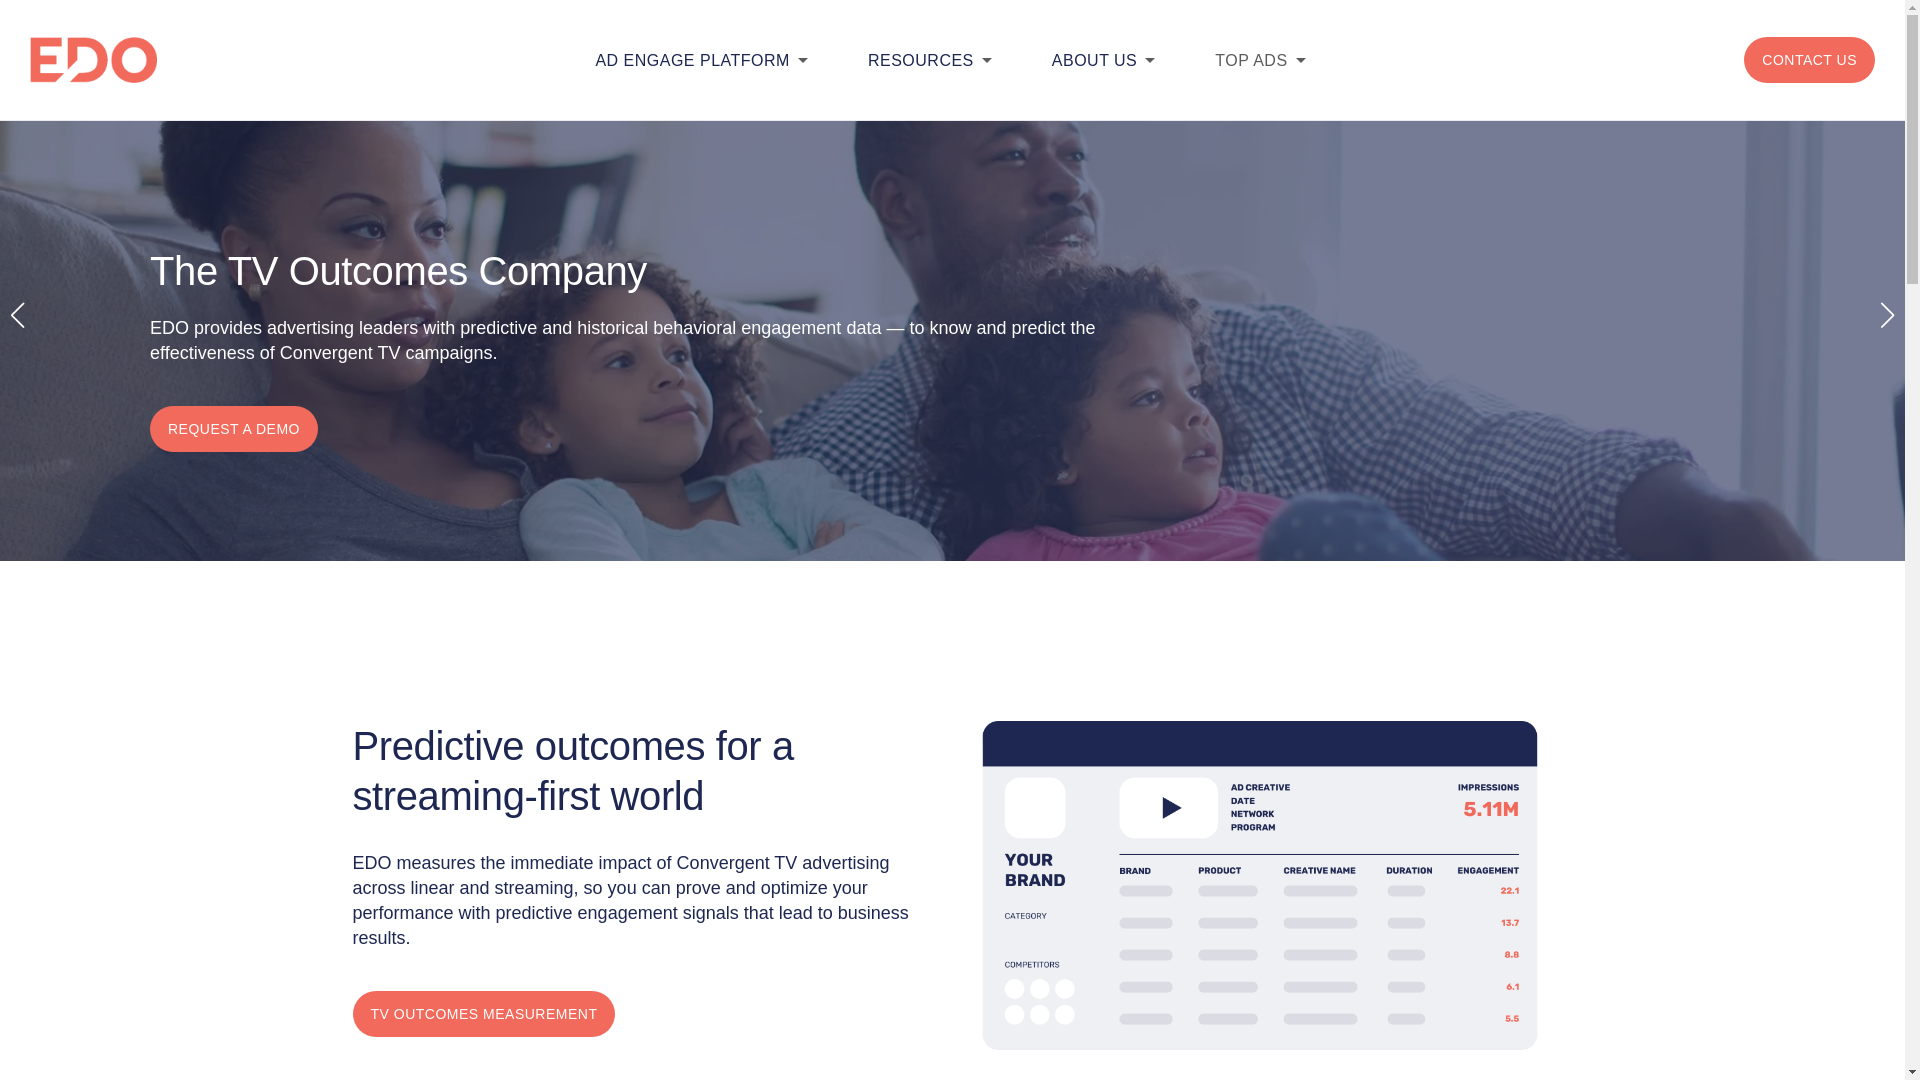  I want to click on Button Tv outcomes measurement, so click(482, 1014).